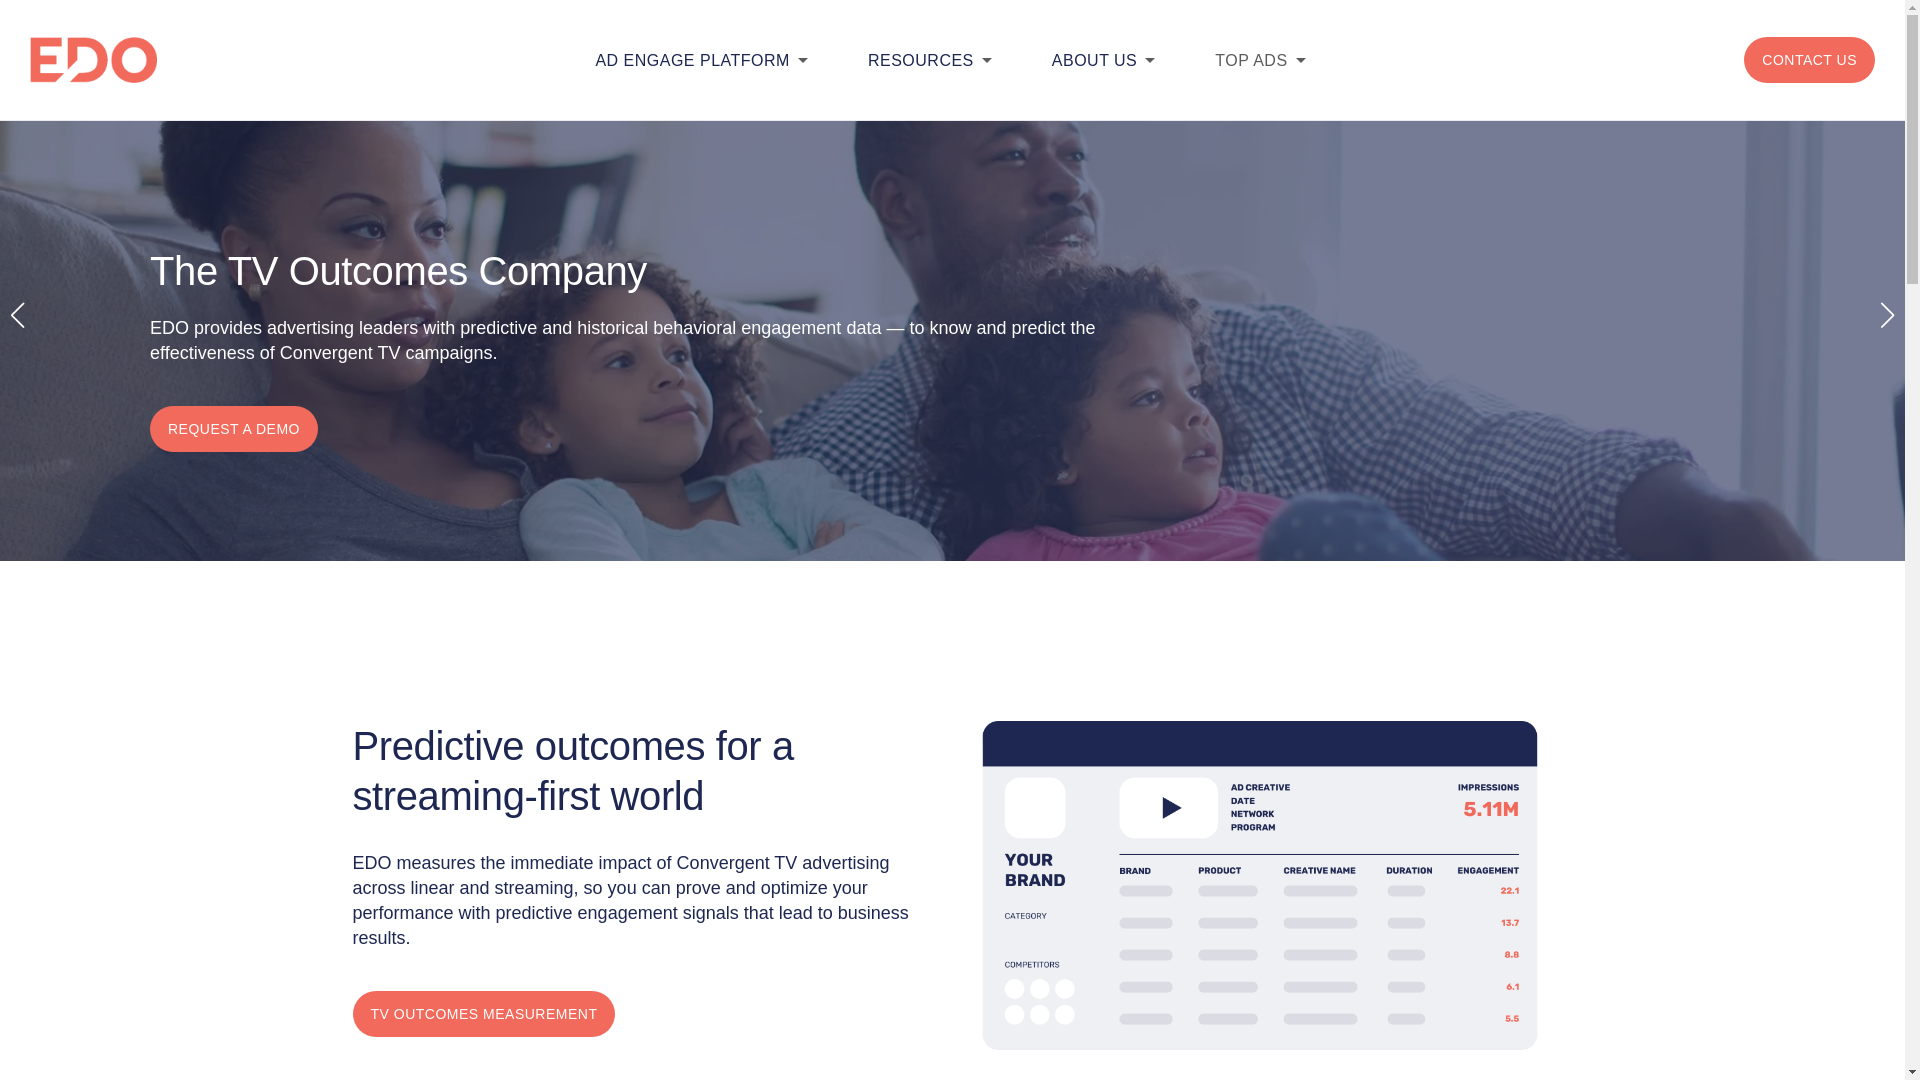  I want to click on Button Tv outcomes measurement, so click(482, 1014).